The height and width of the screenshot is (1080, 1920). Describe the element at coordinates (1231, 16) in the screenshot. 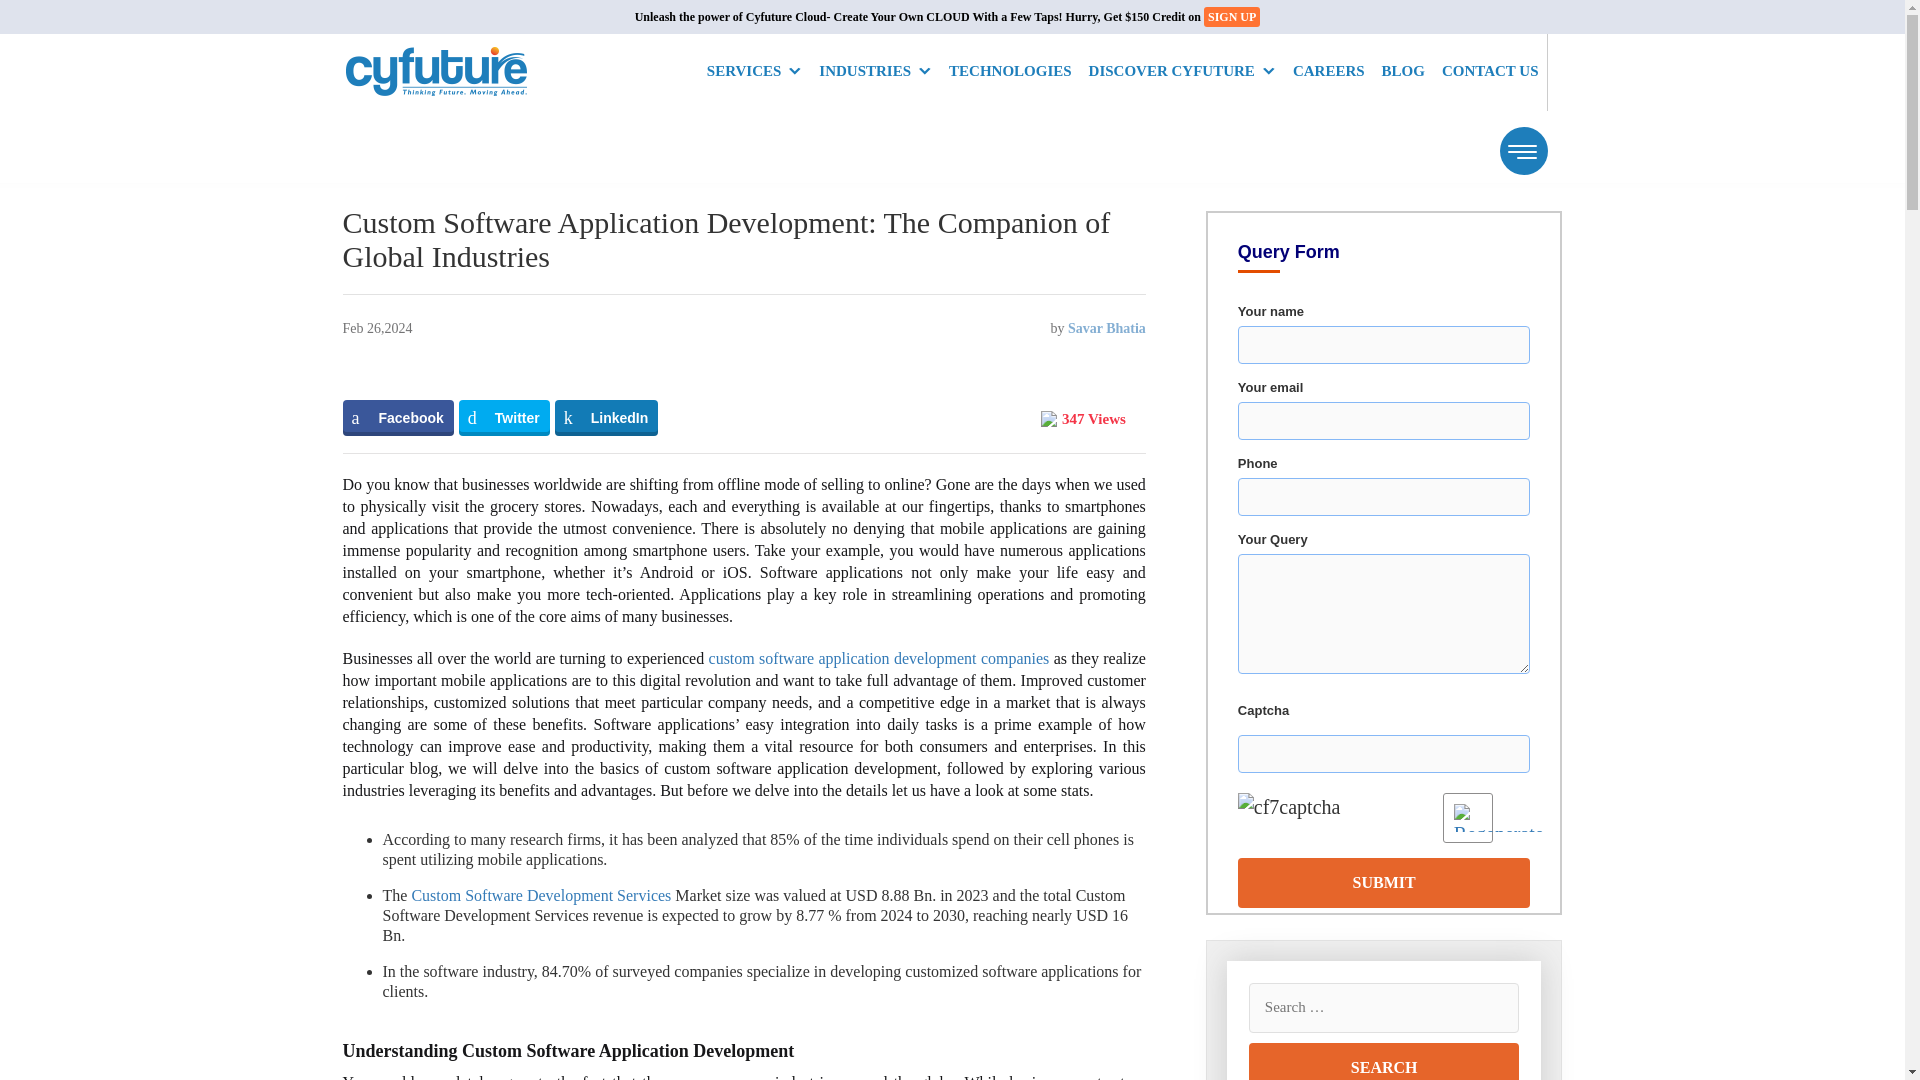

I see `SIGN UP` at that location.